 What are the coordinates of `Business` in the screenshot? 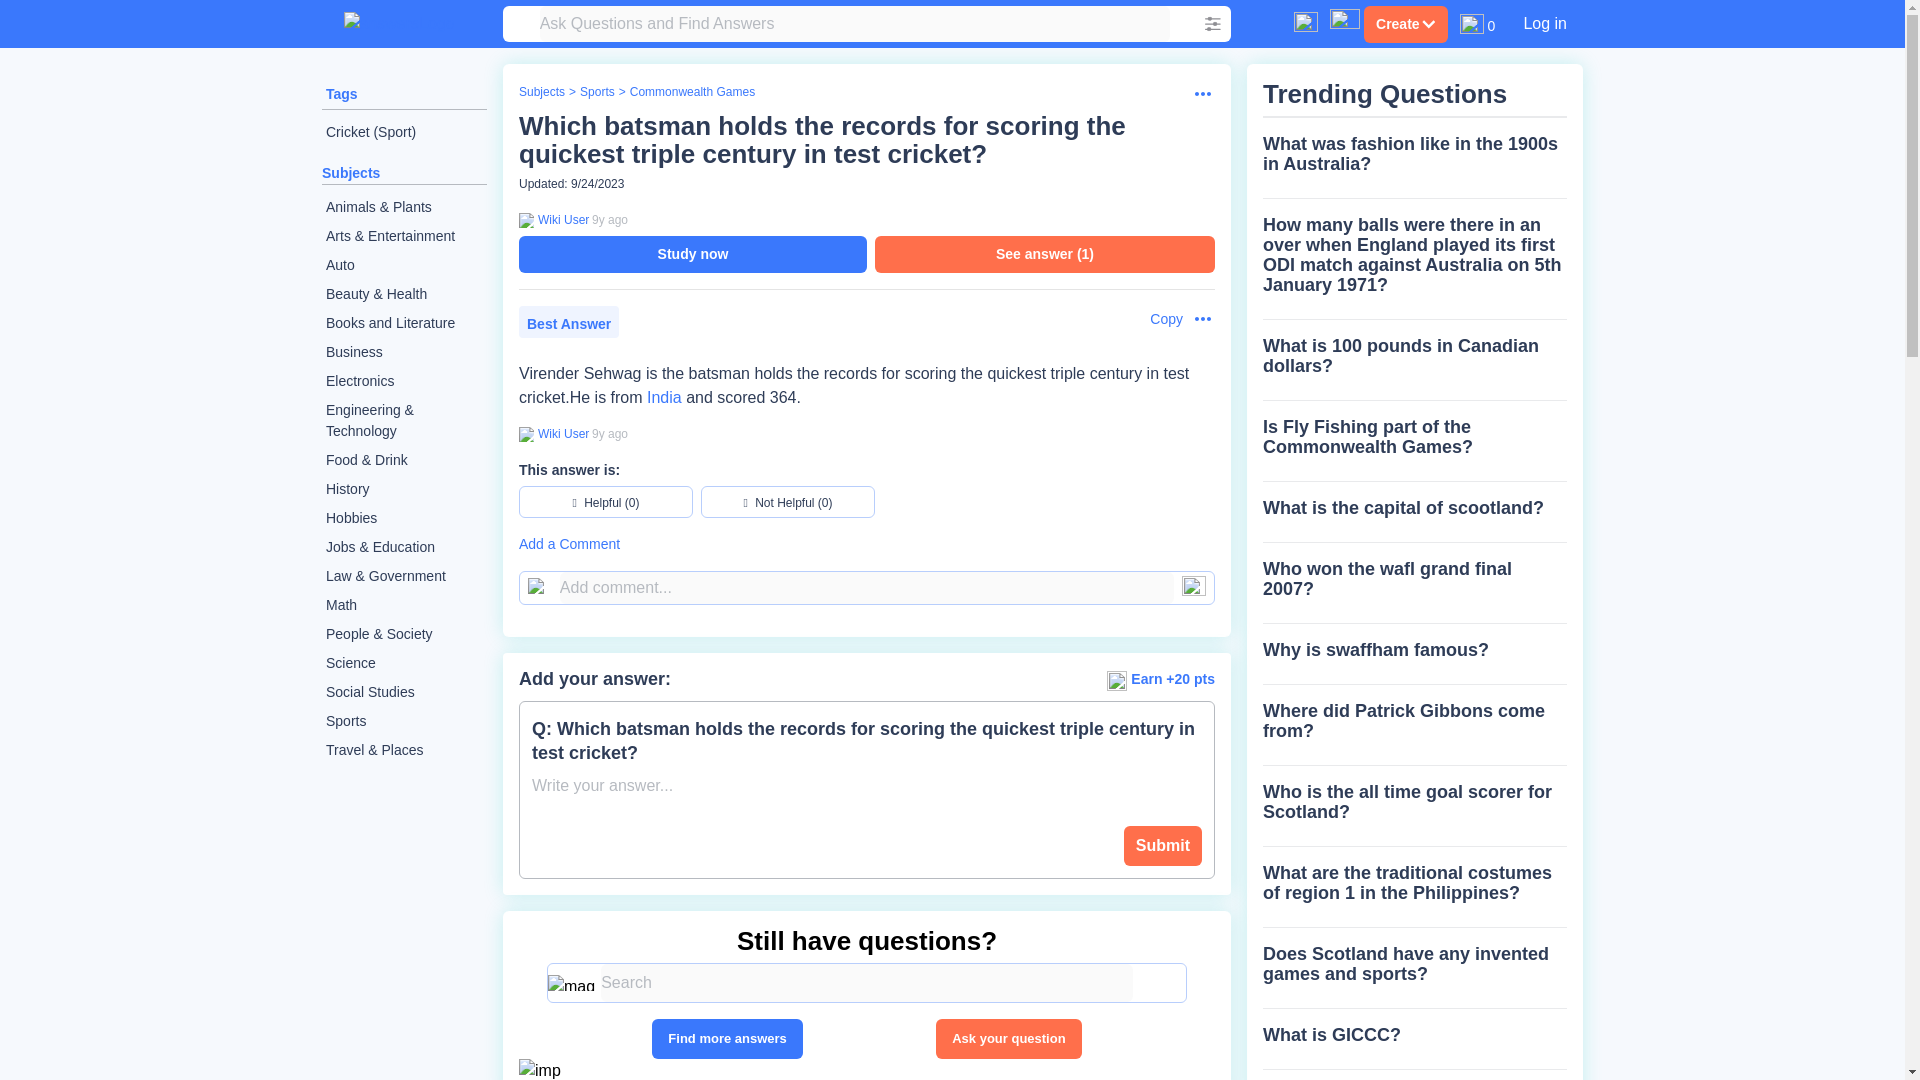 It's located at (404, 352).